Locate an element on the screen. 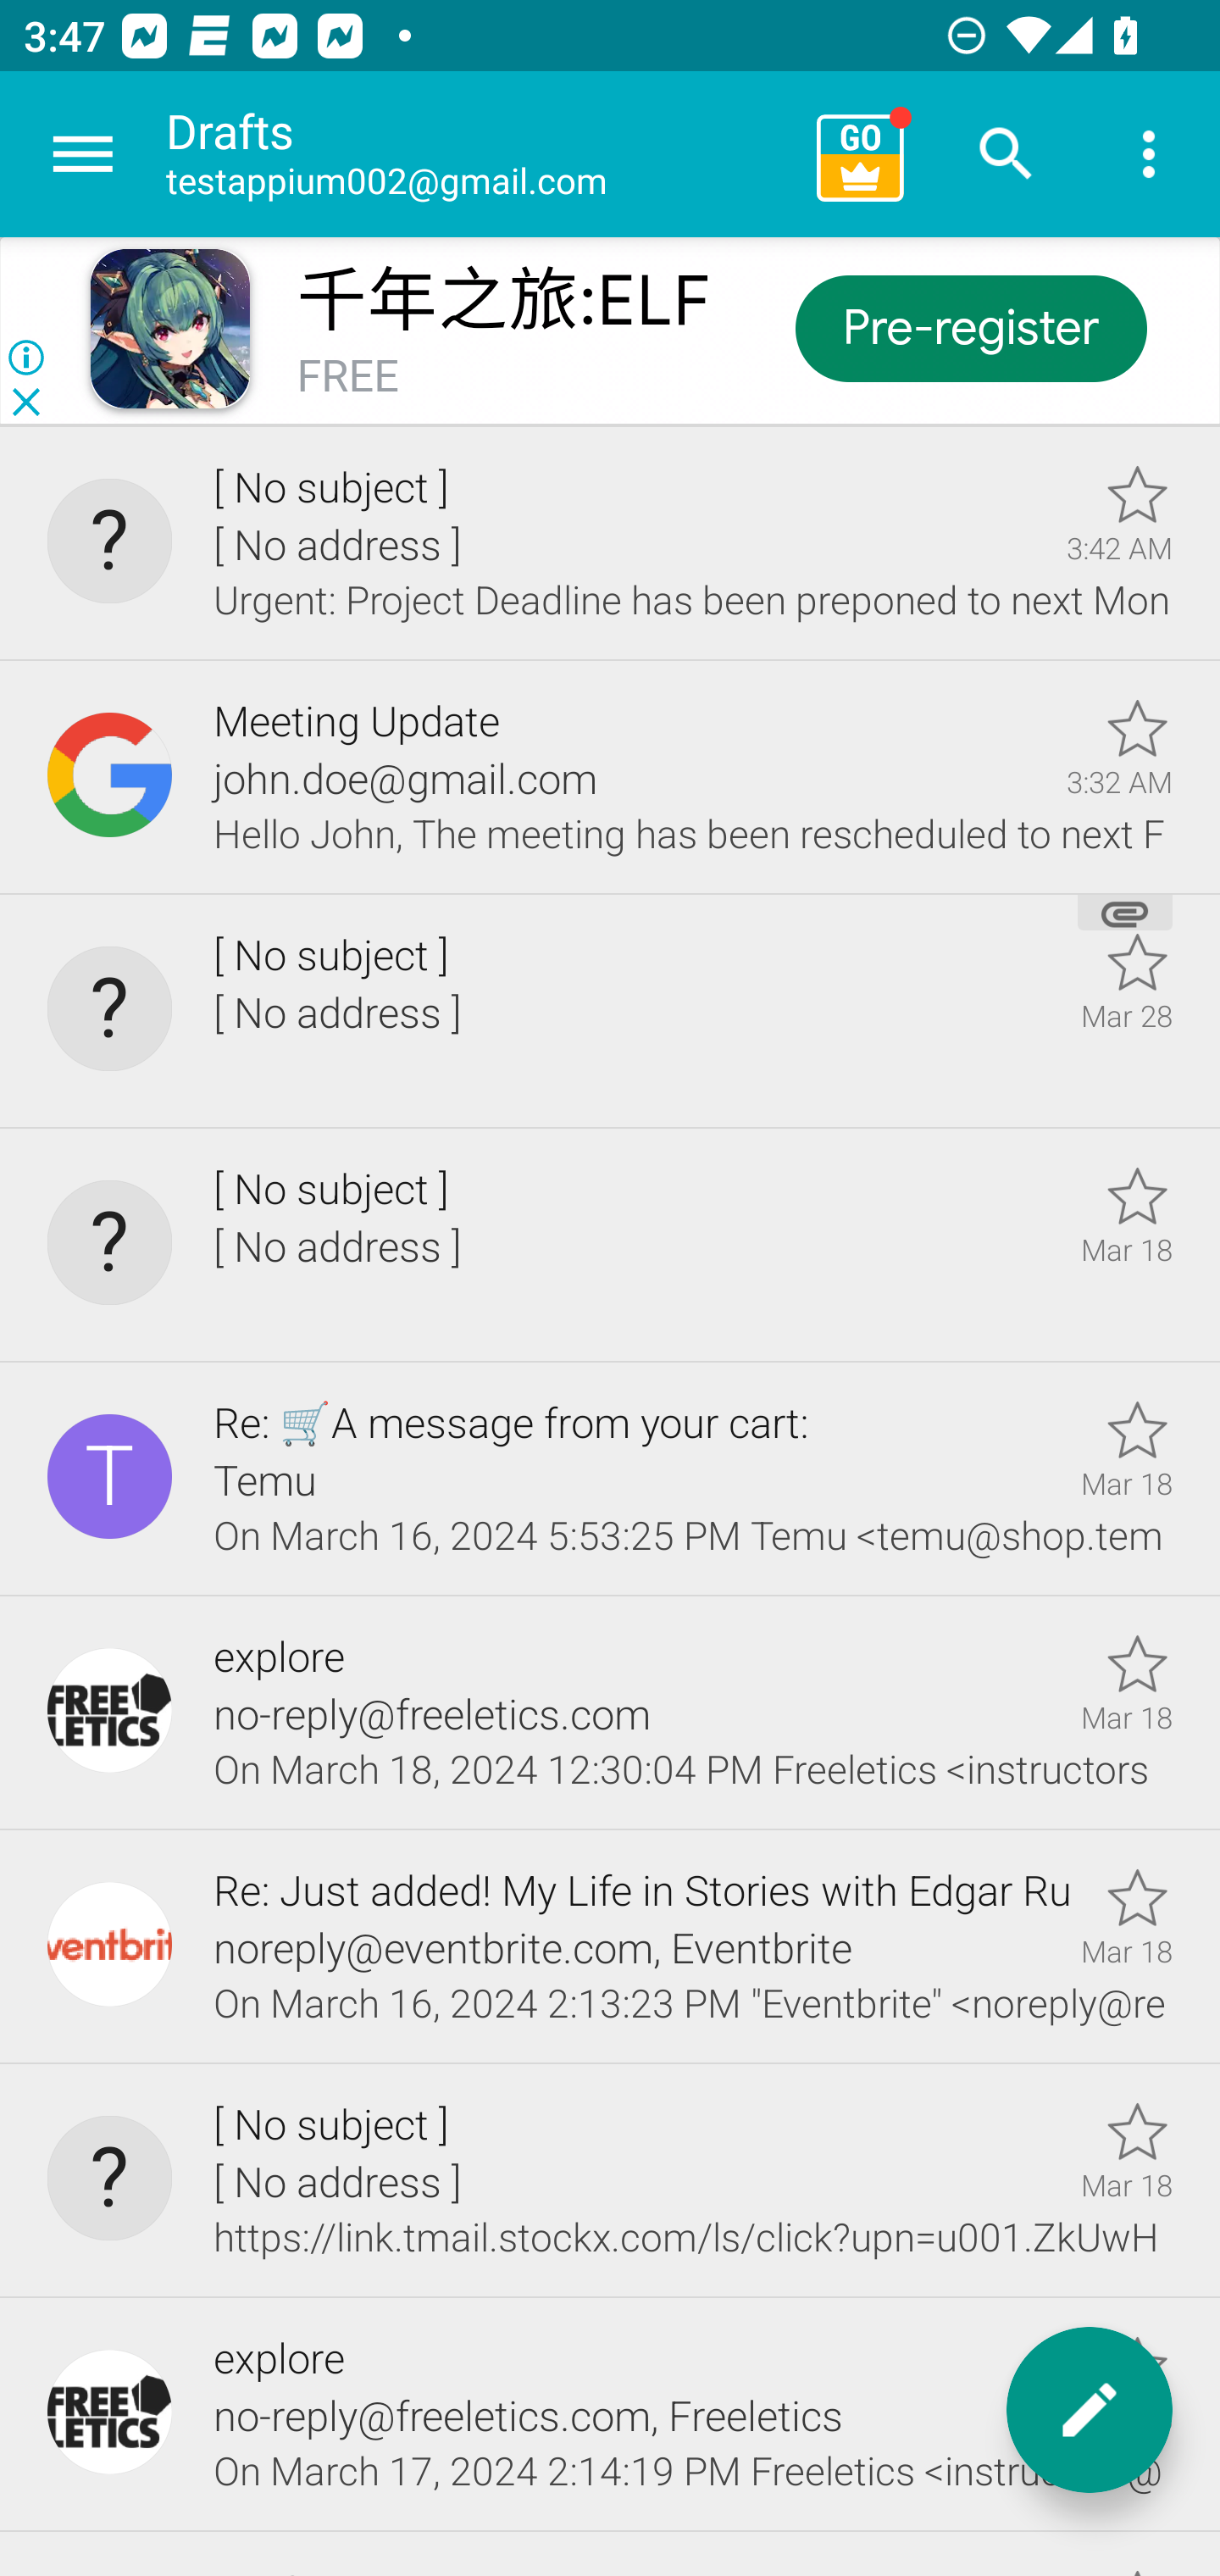 This screenshot has width=1220, height=2576. Pre-register is located at coordinates (969, 327).